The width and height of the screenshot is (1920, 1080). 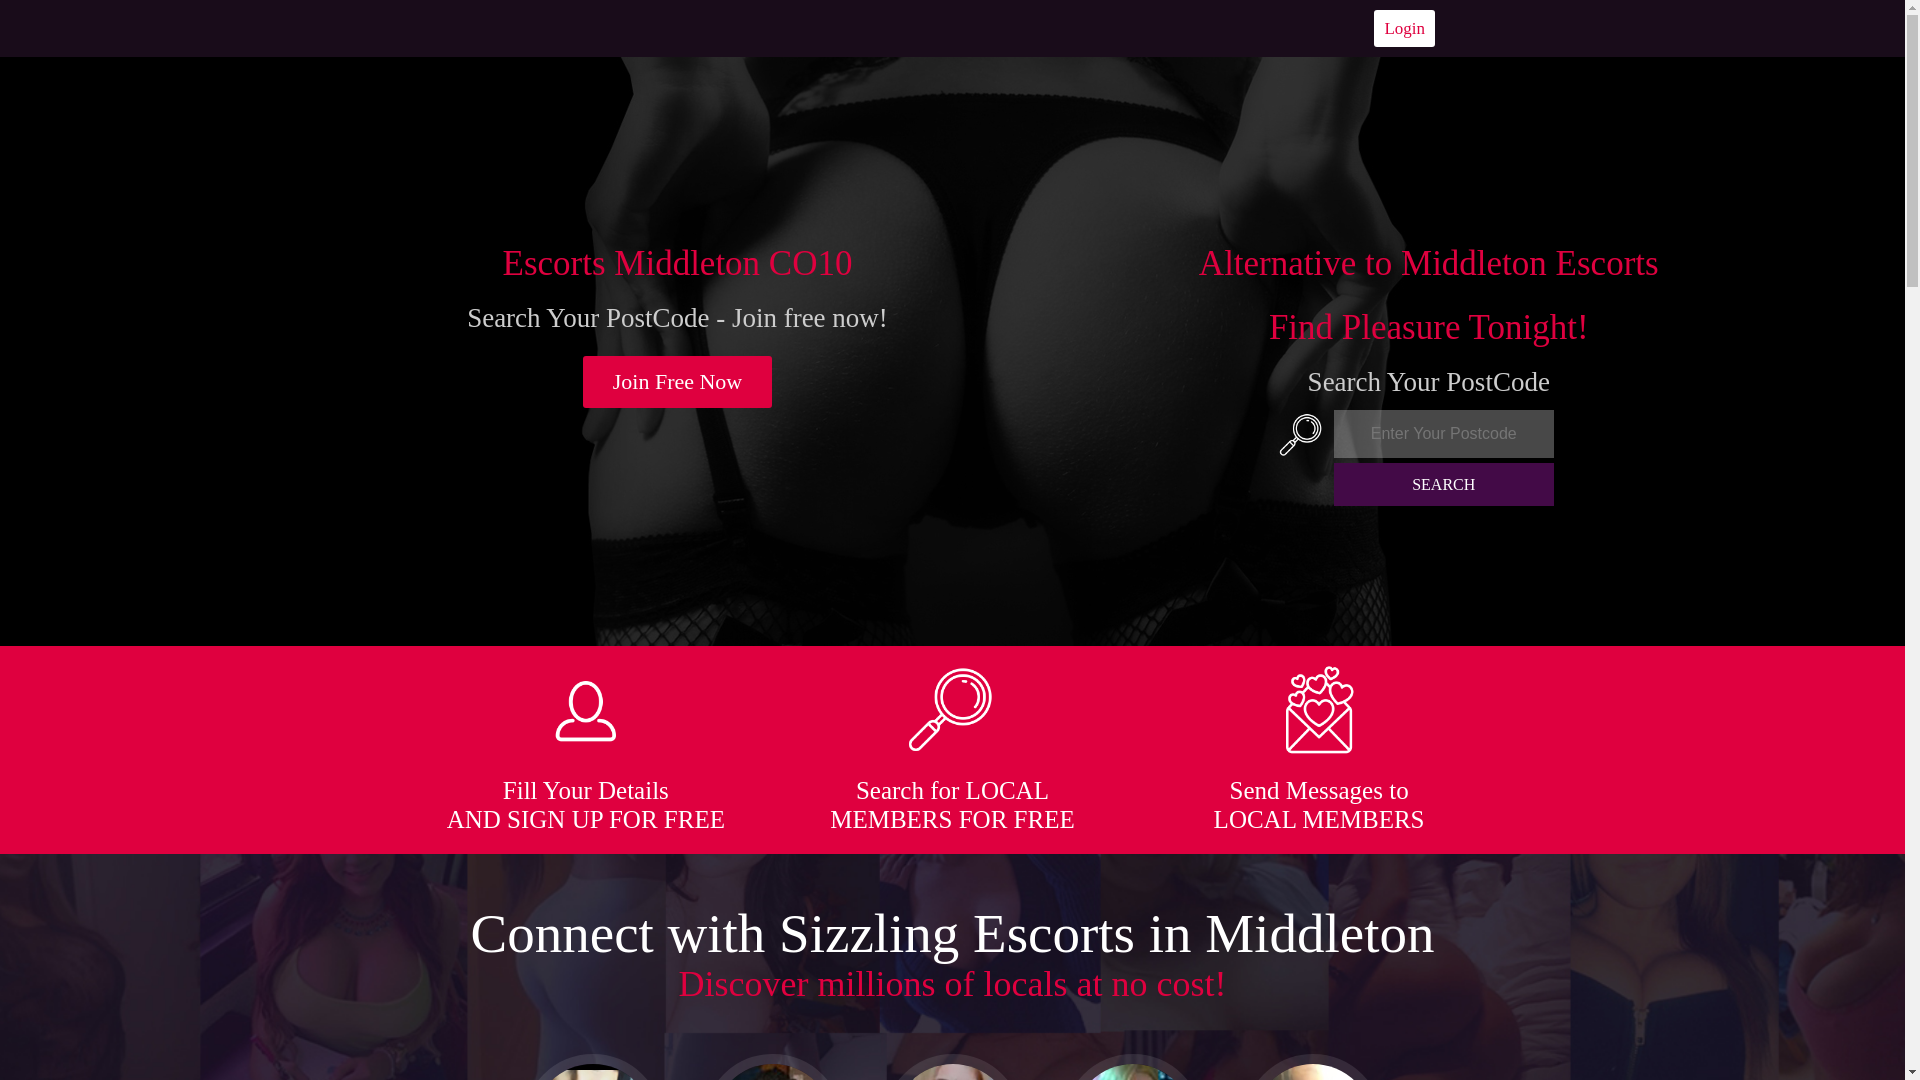 I want to click on Login, so click(x=1404, y=28).